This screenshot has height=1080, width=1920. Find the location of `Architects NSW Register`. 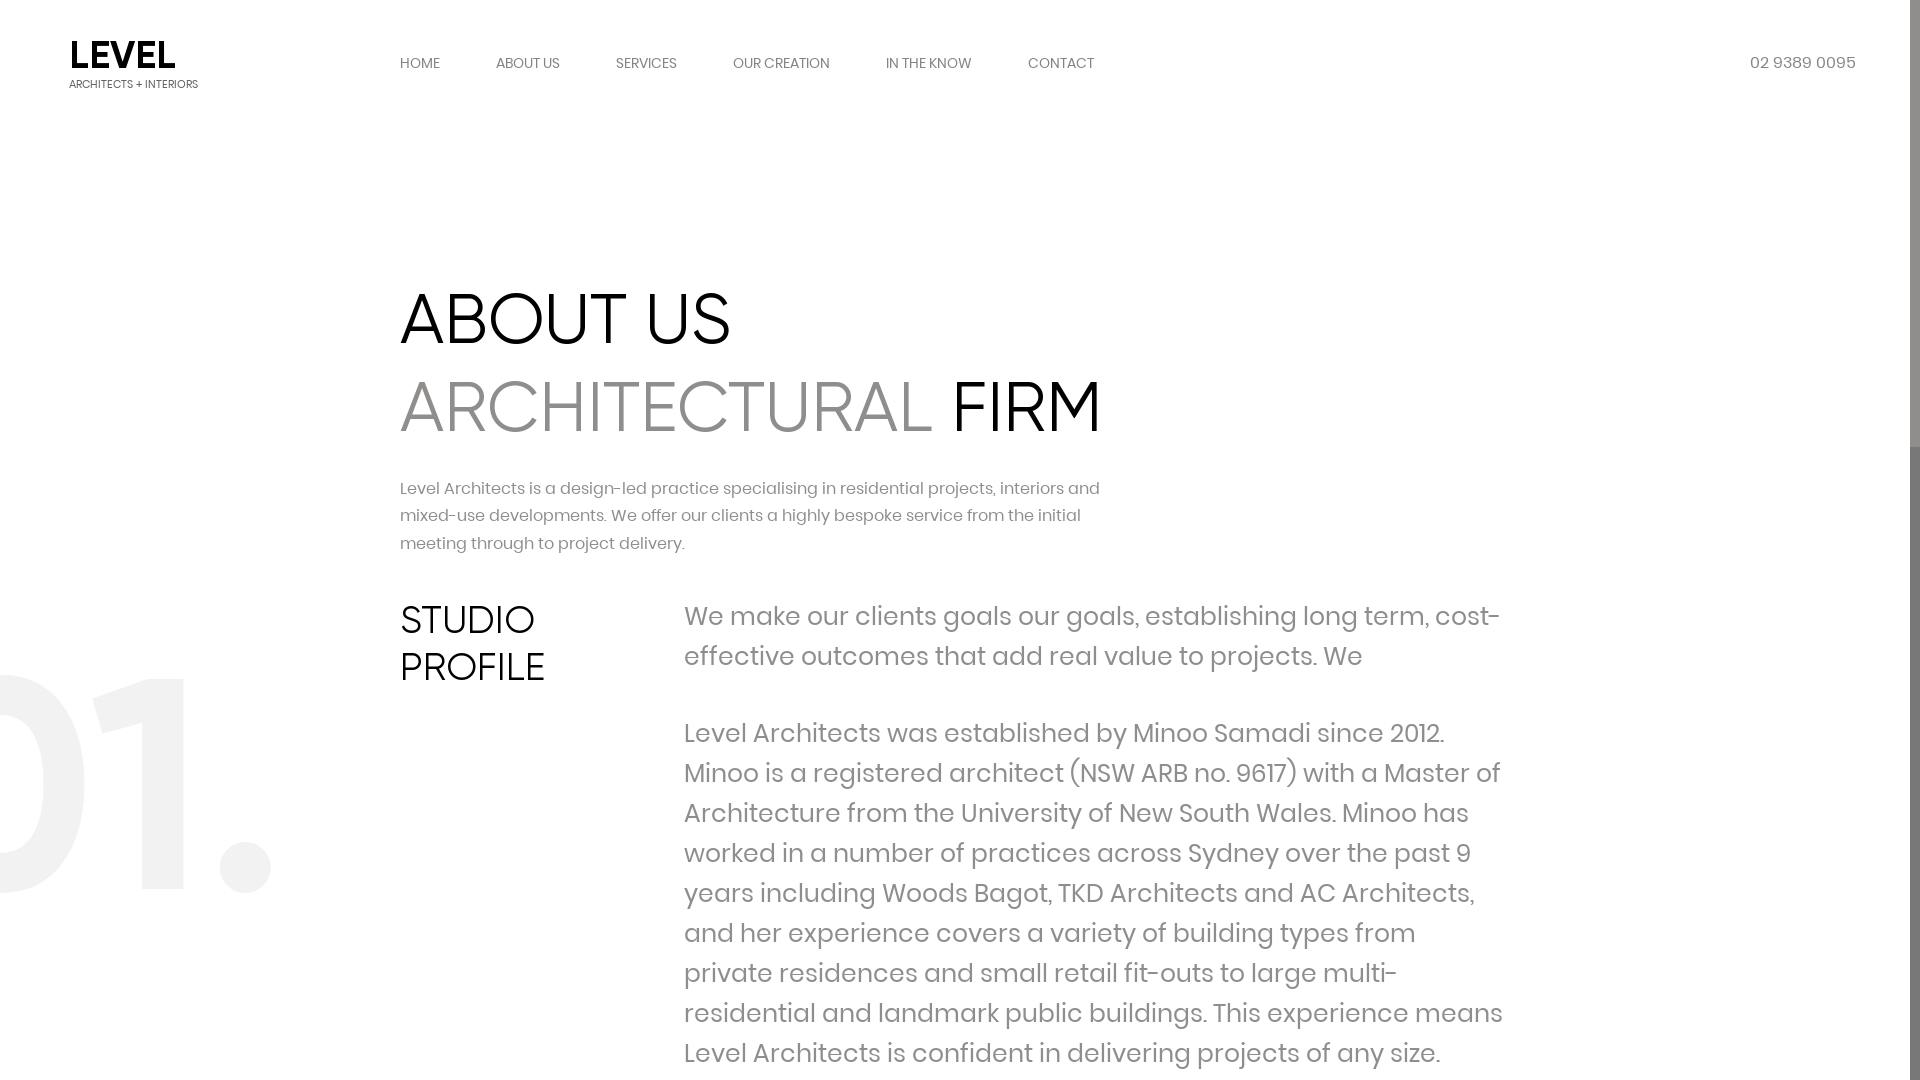

Architects NSW Register is located at coordinates (602, 844).